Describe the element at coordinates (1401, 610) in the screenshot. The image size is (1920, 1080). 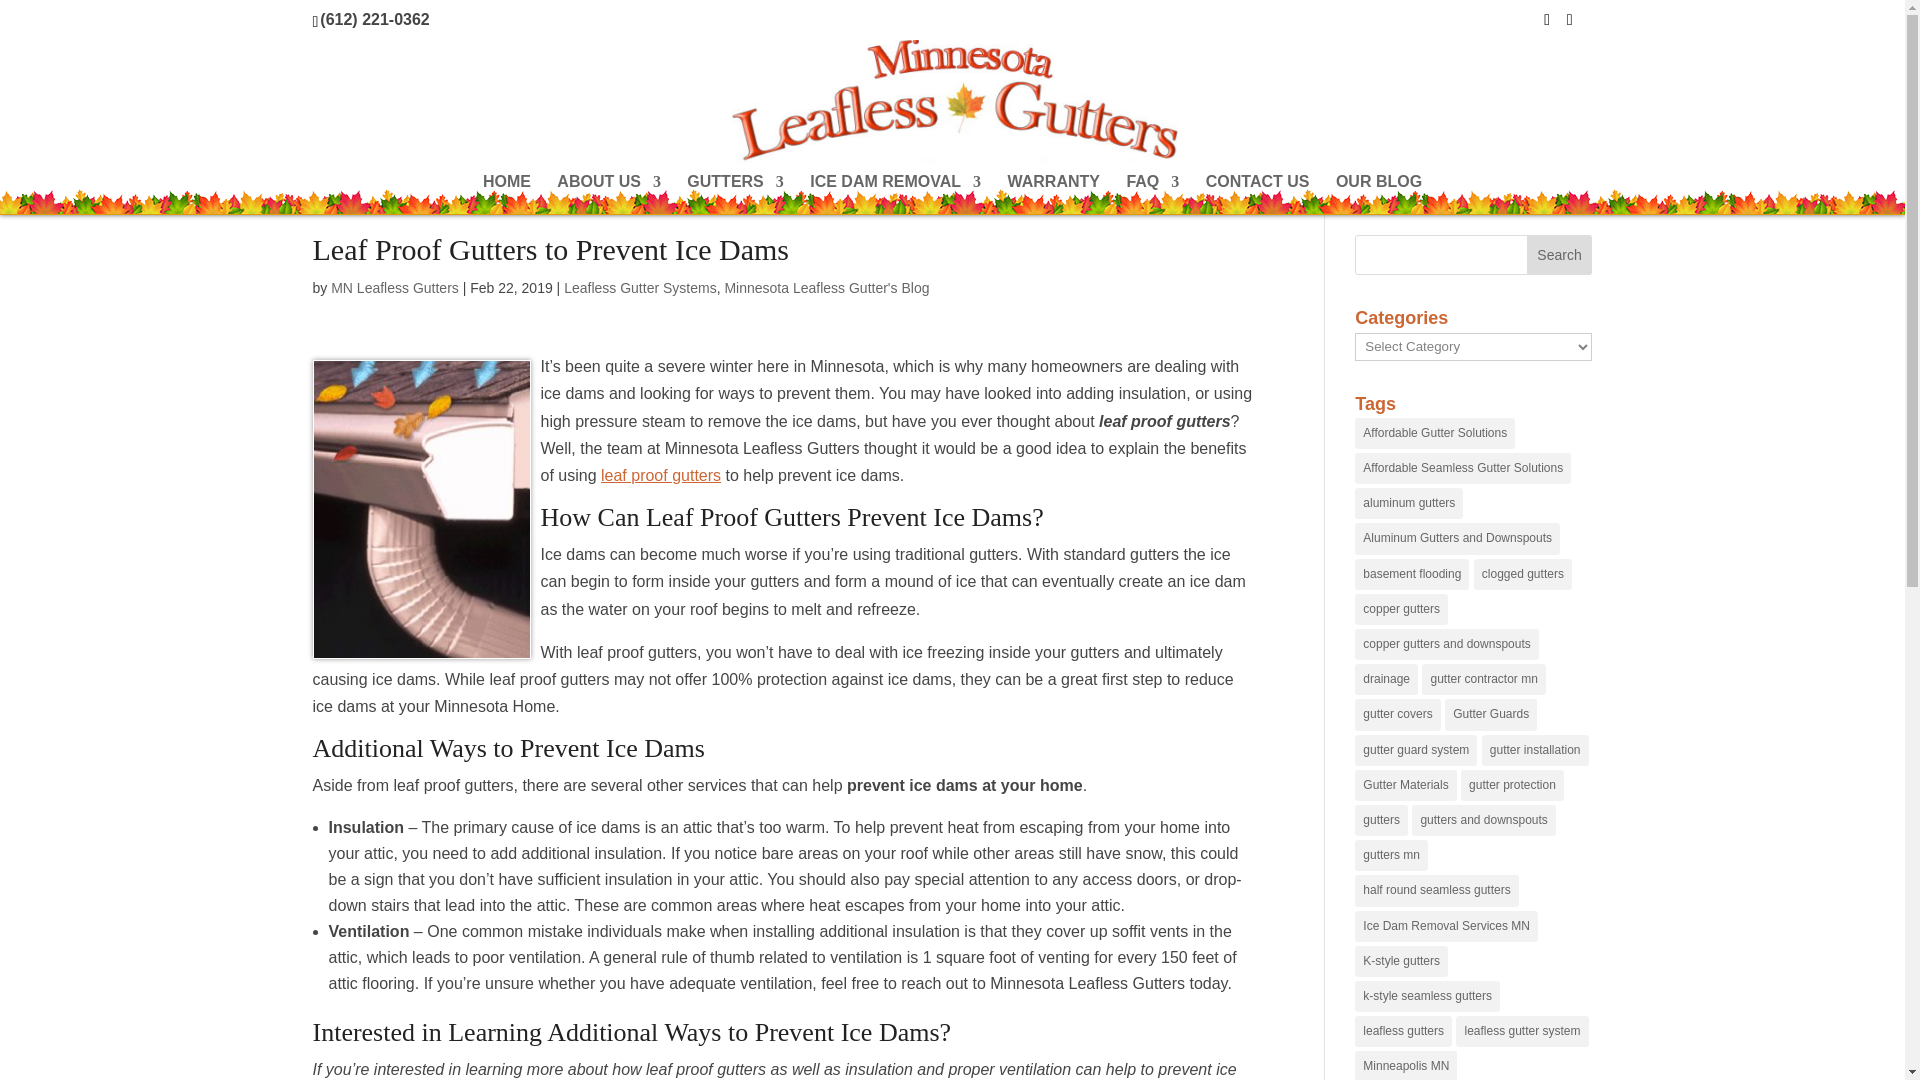
I see `copper gutters` at that location.